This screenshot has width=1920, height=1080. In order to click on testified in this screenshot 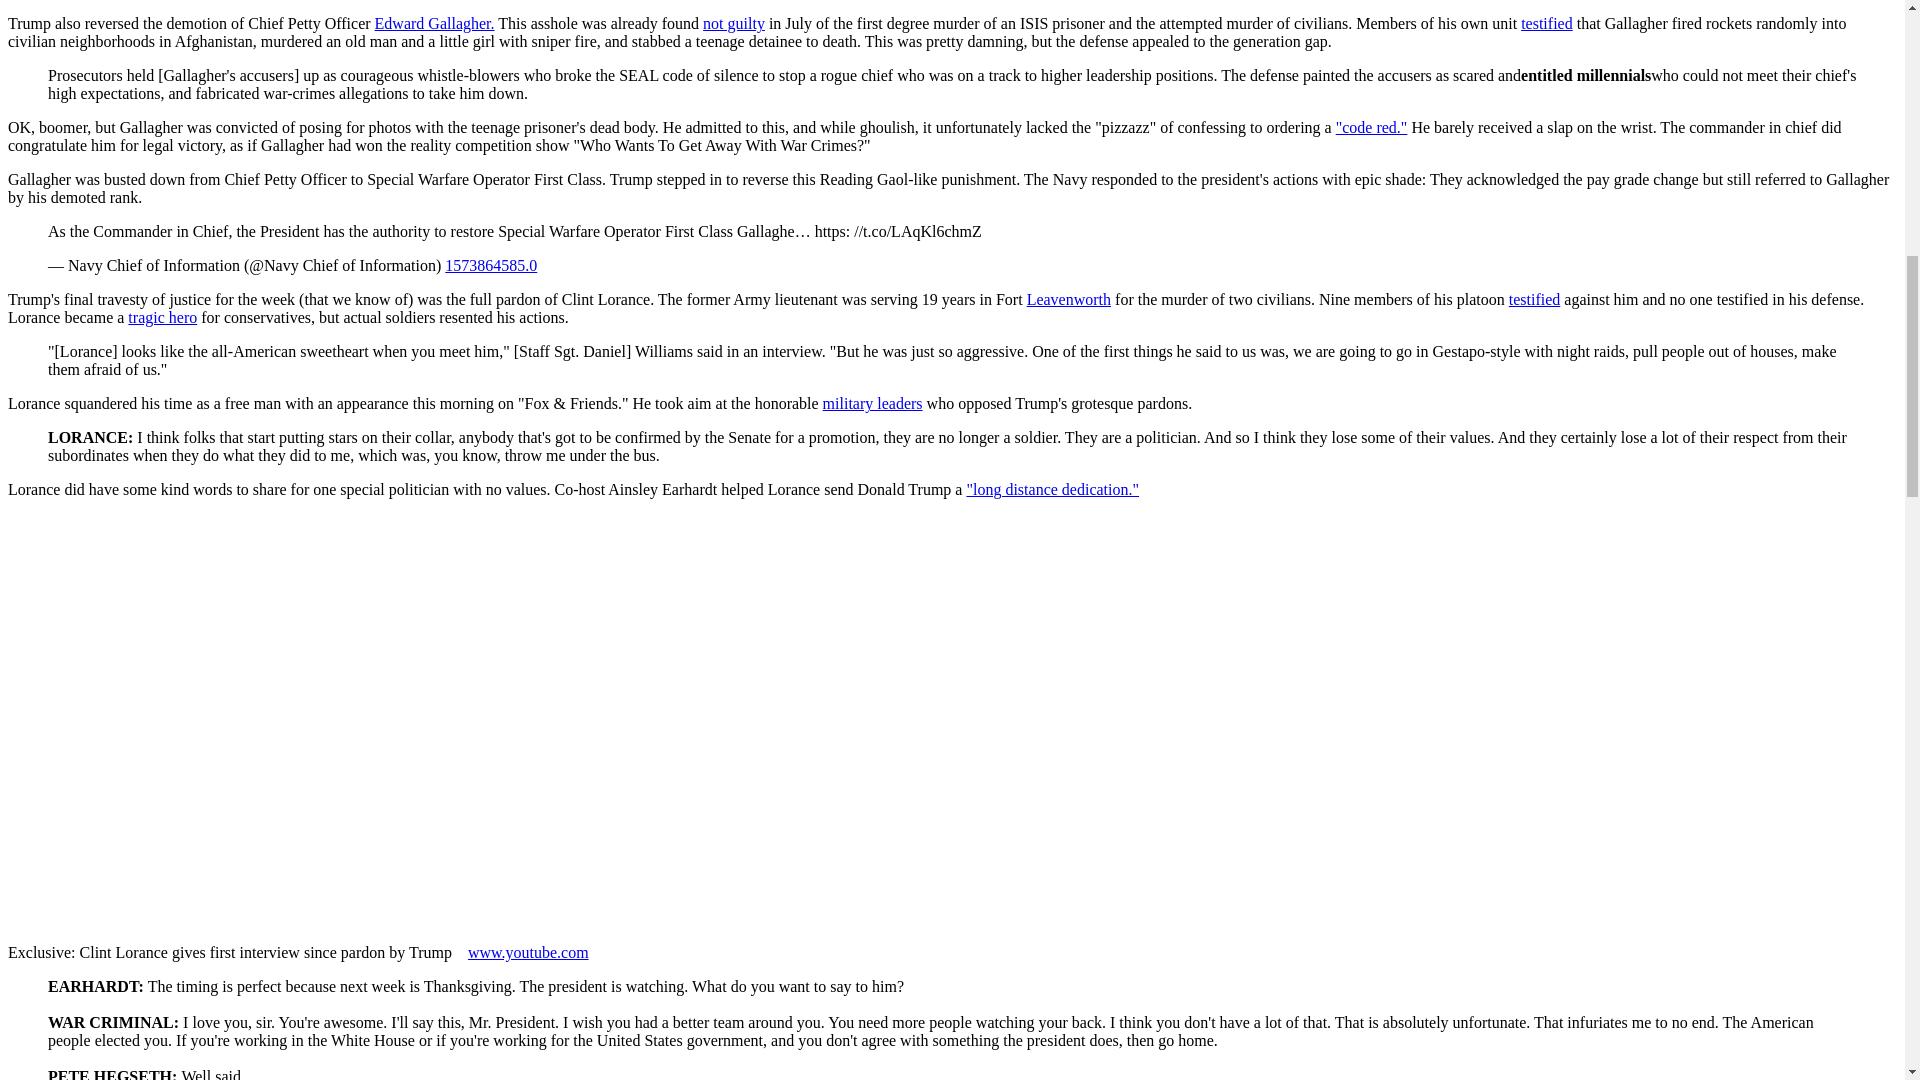, I will do `click(1546, 24)`.